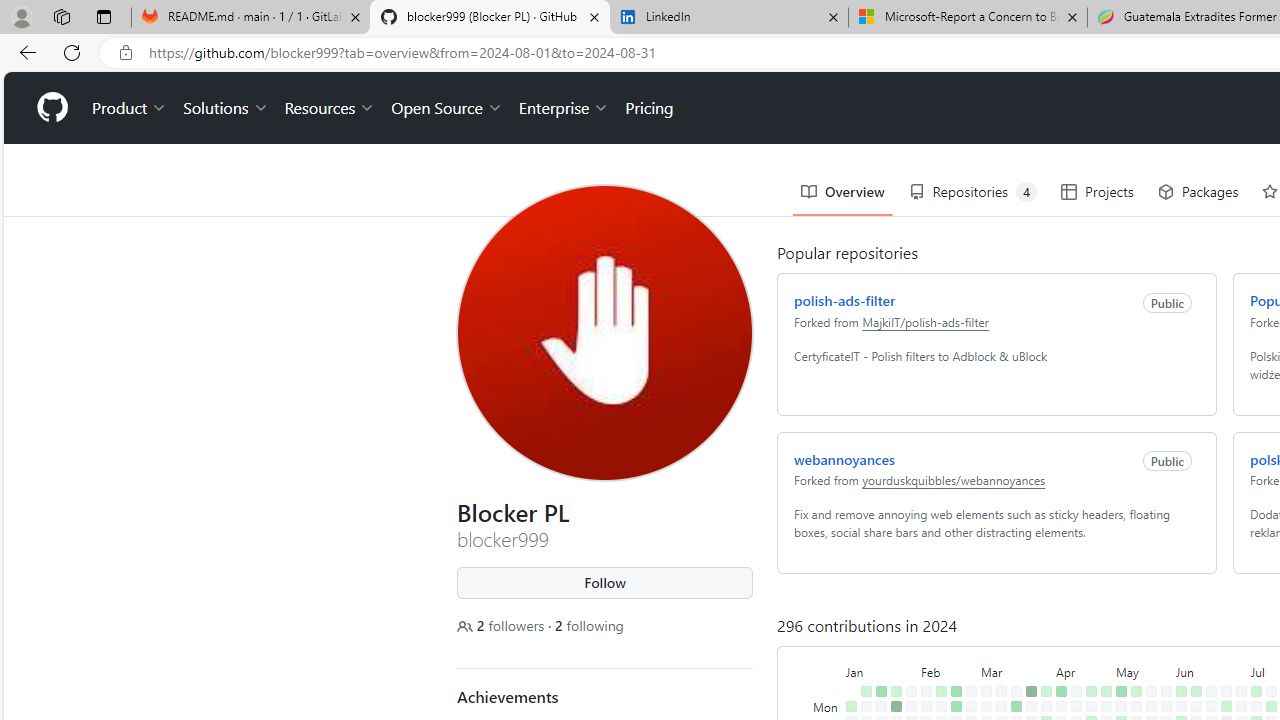 The image size is (1280, 720). I want to click on No contributions on June 30th., so click(1241, 691).